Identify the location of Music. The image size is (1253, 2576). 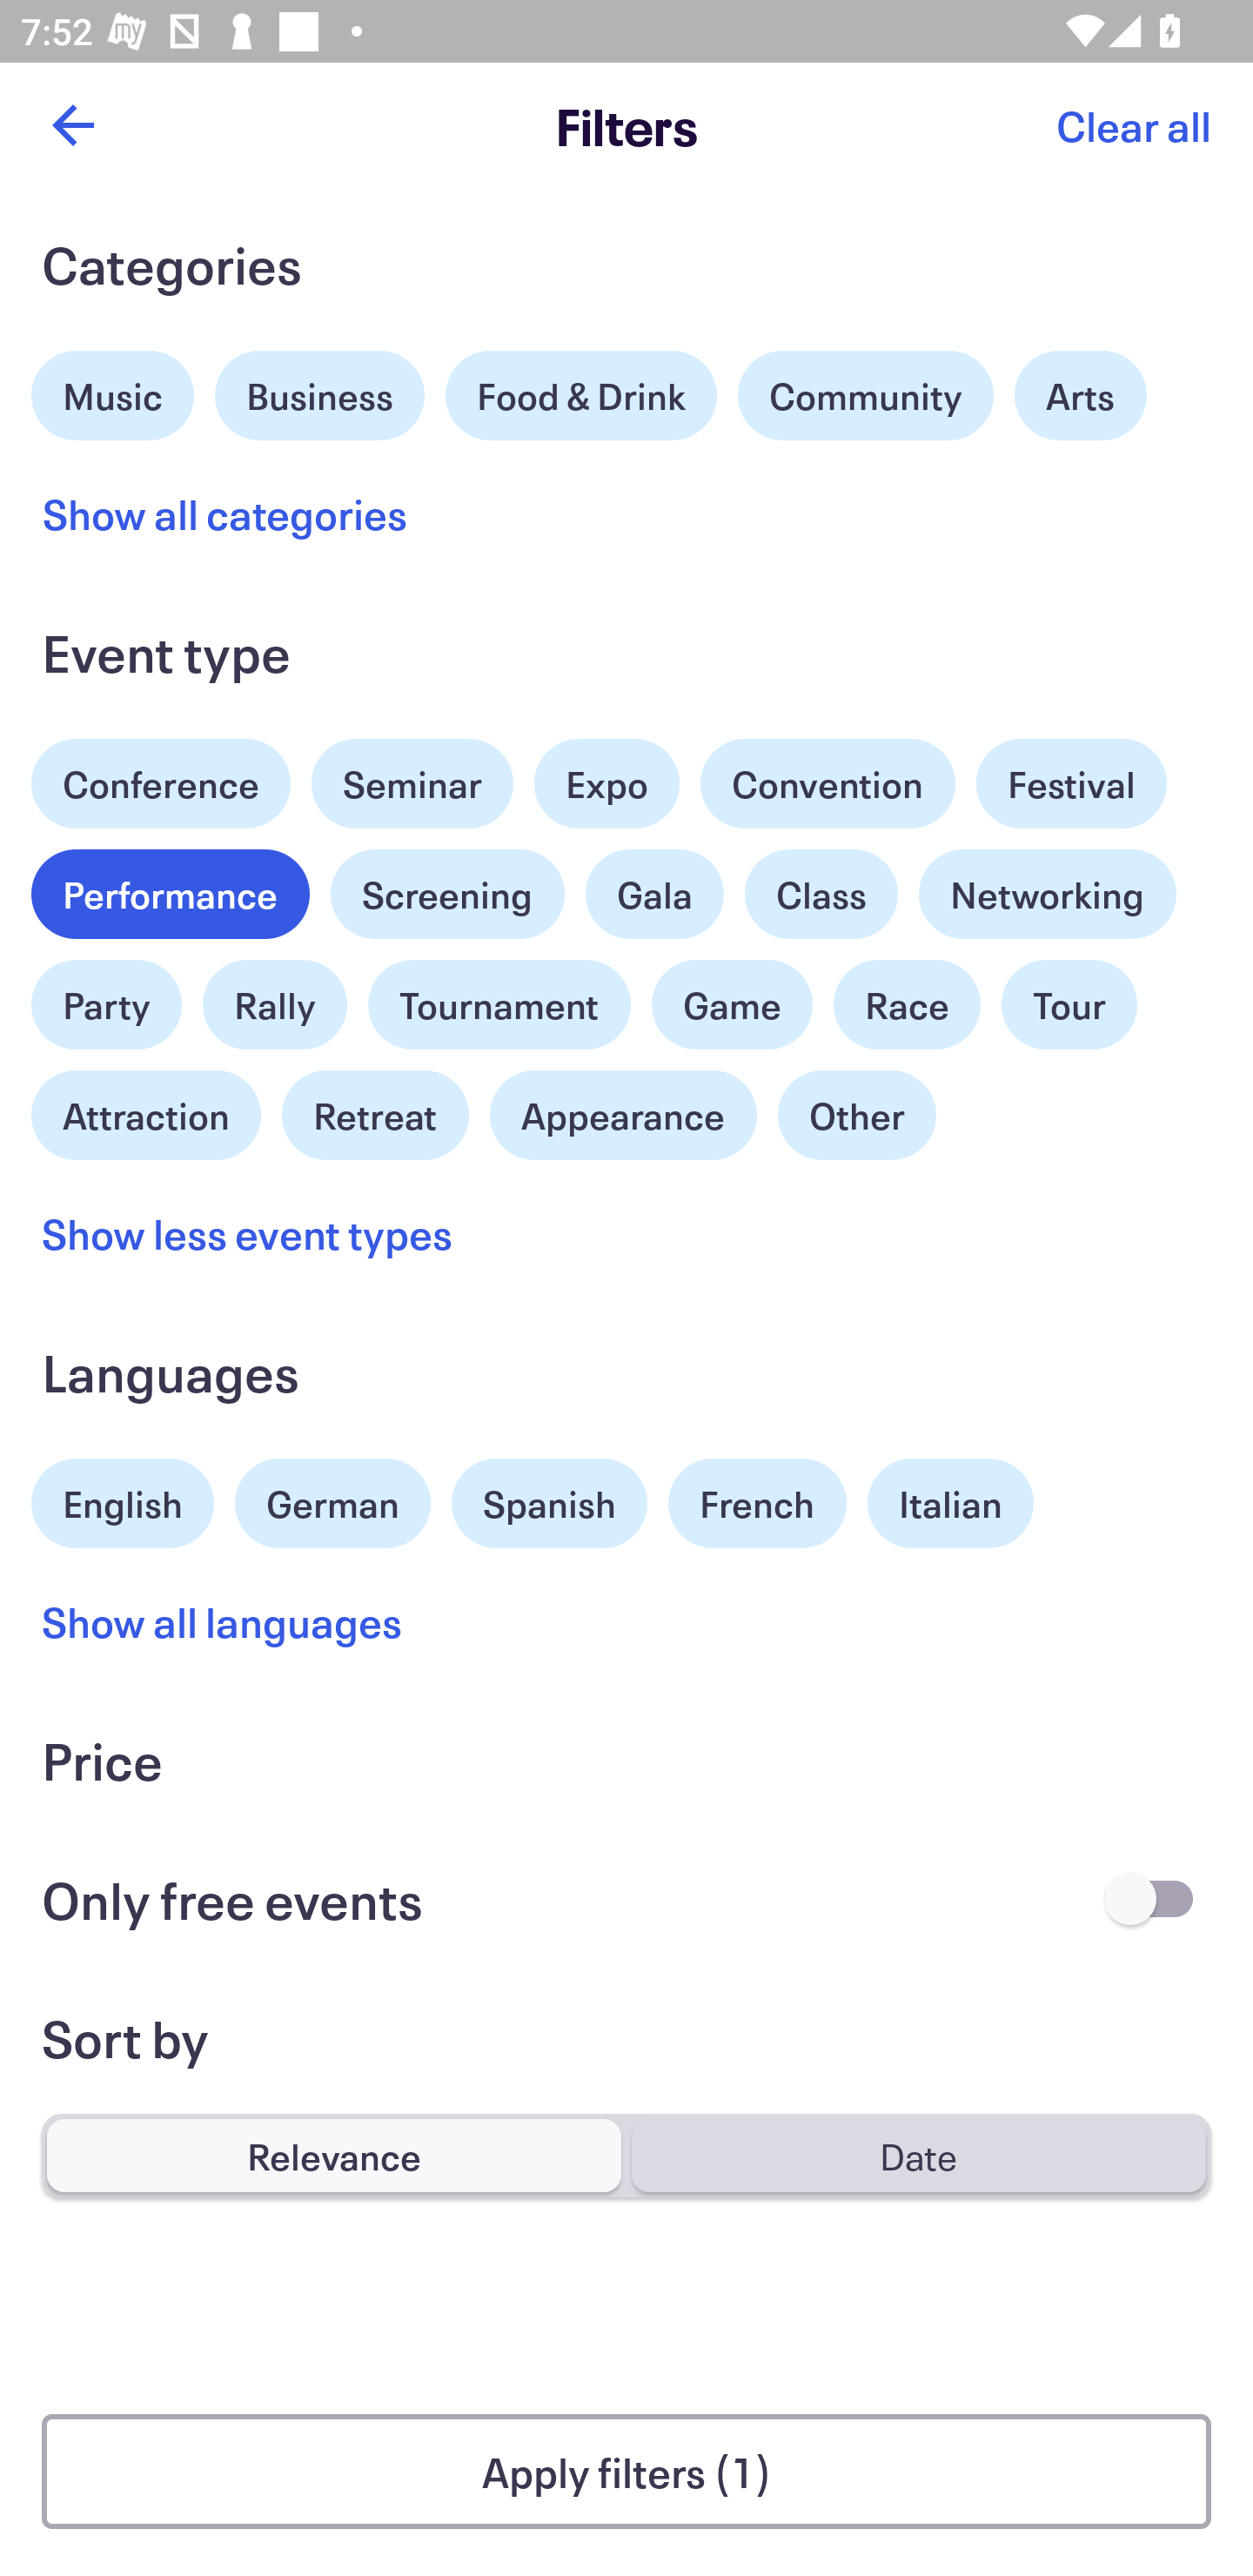
(113, 392).